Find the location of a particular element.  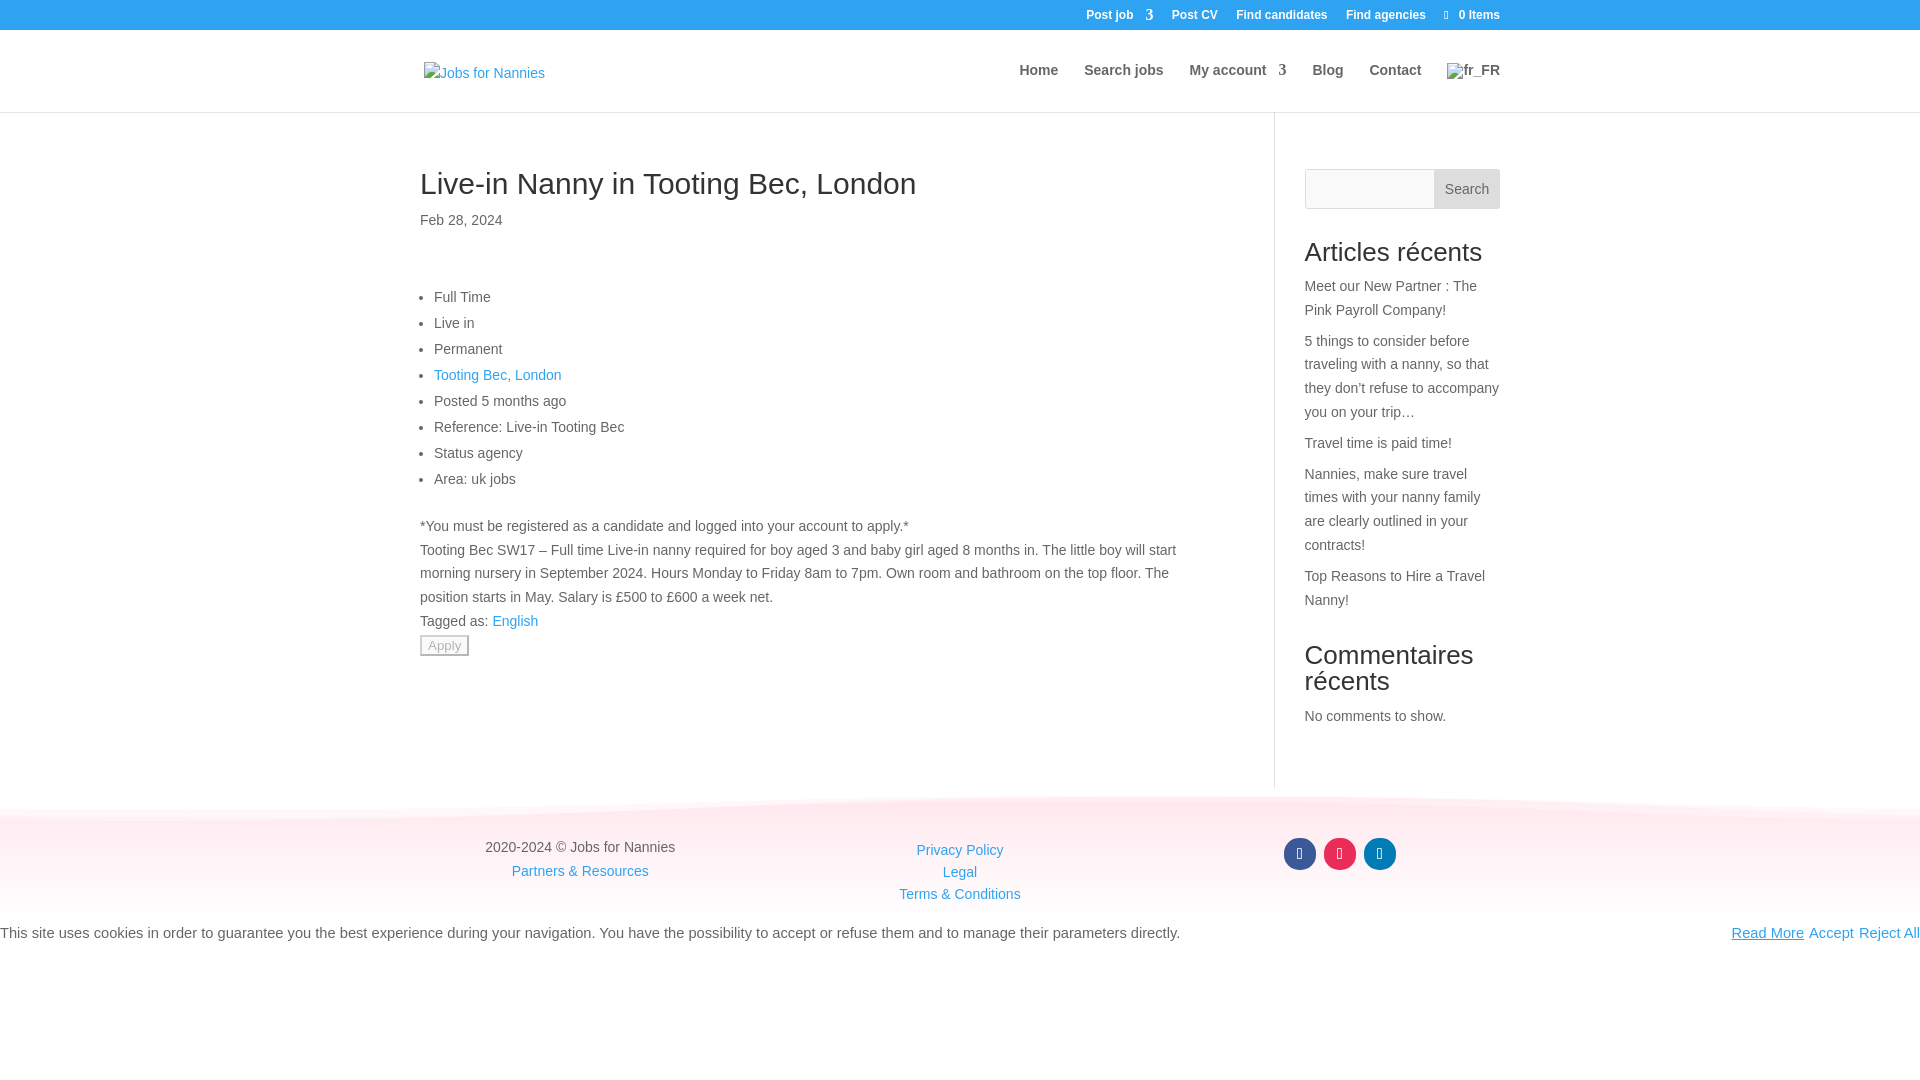

My account is located at coordinates (1238, 86).